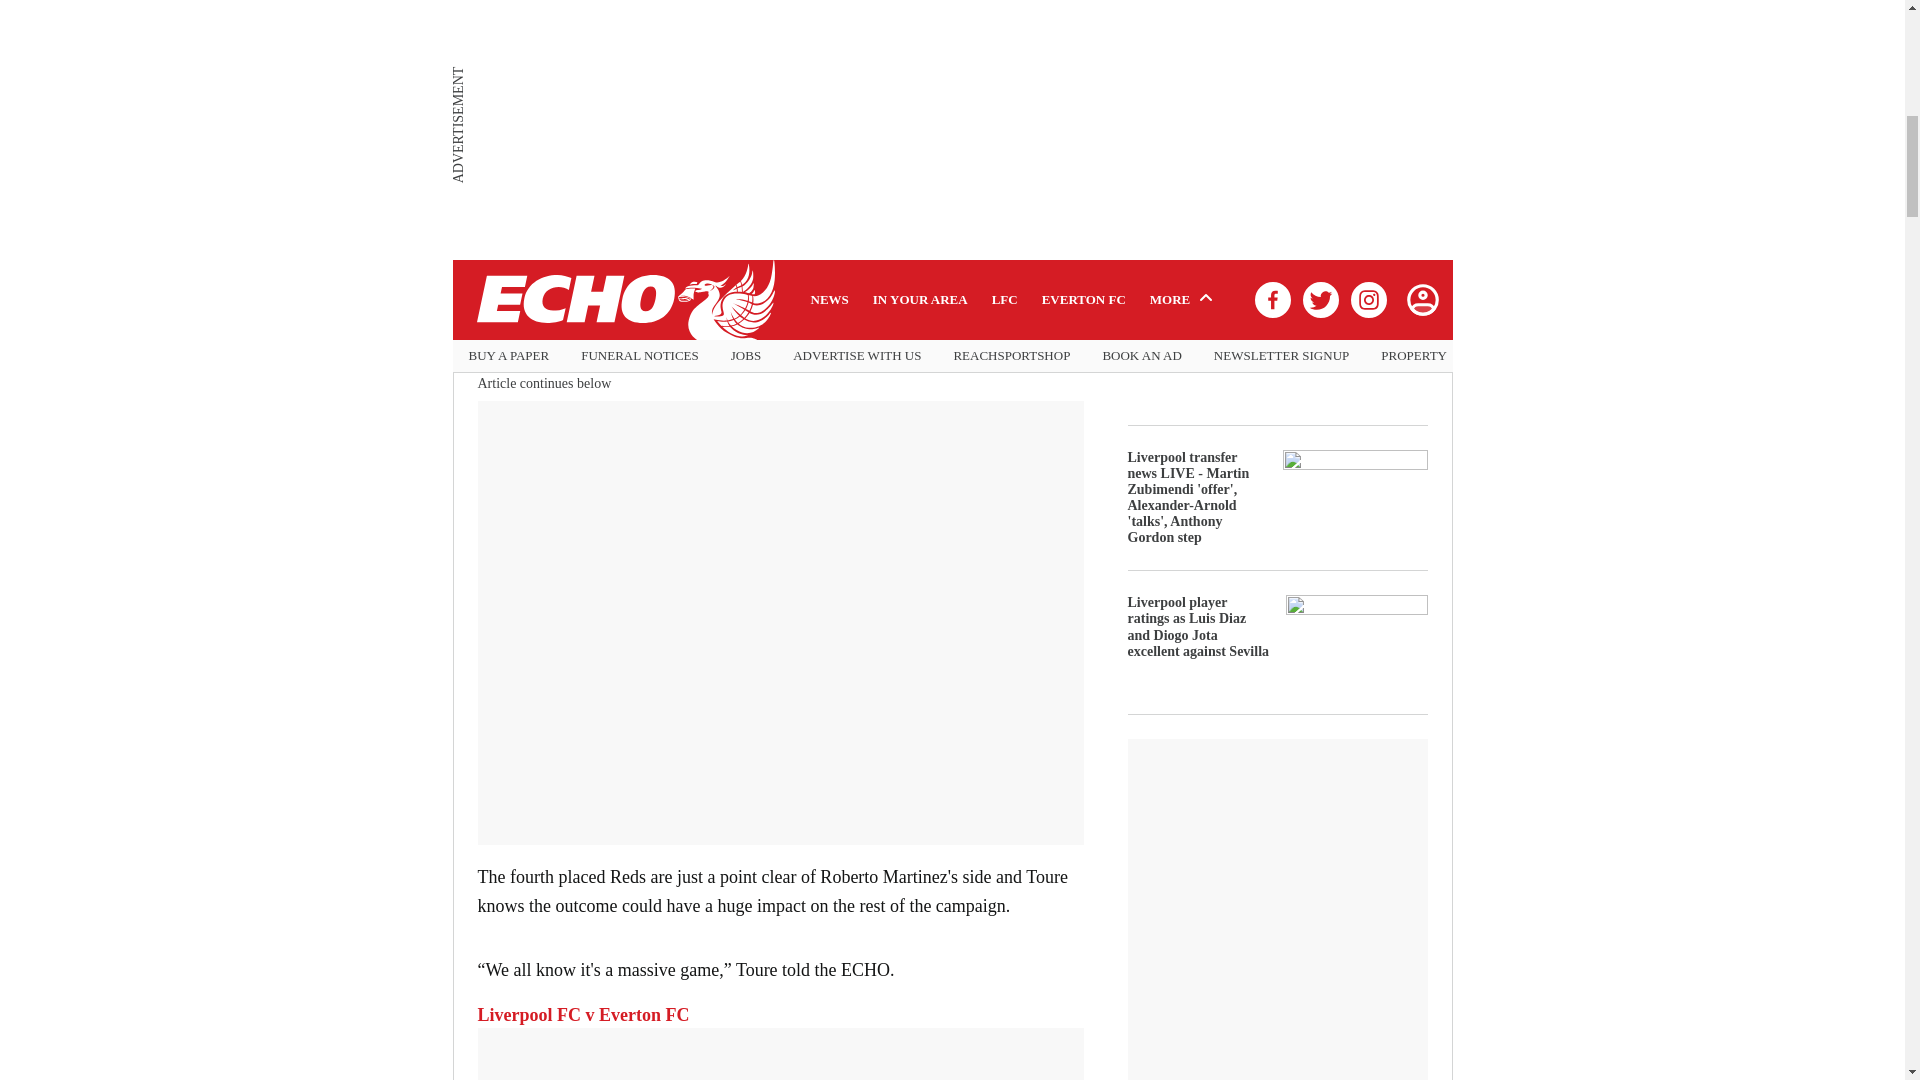  Describe the element at coordinates (546, 332) in the screenshot. I see `Merseyside derby` at that location.